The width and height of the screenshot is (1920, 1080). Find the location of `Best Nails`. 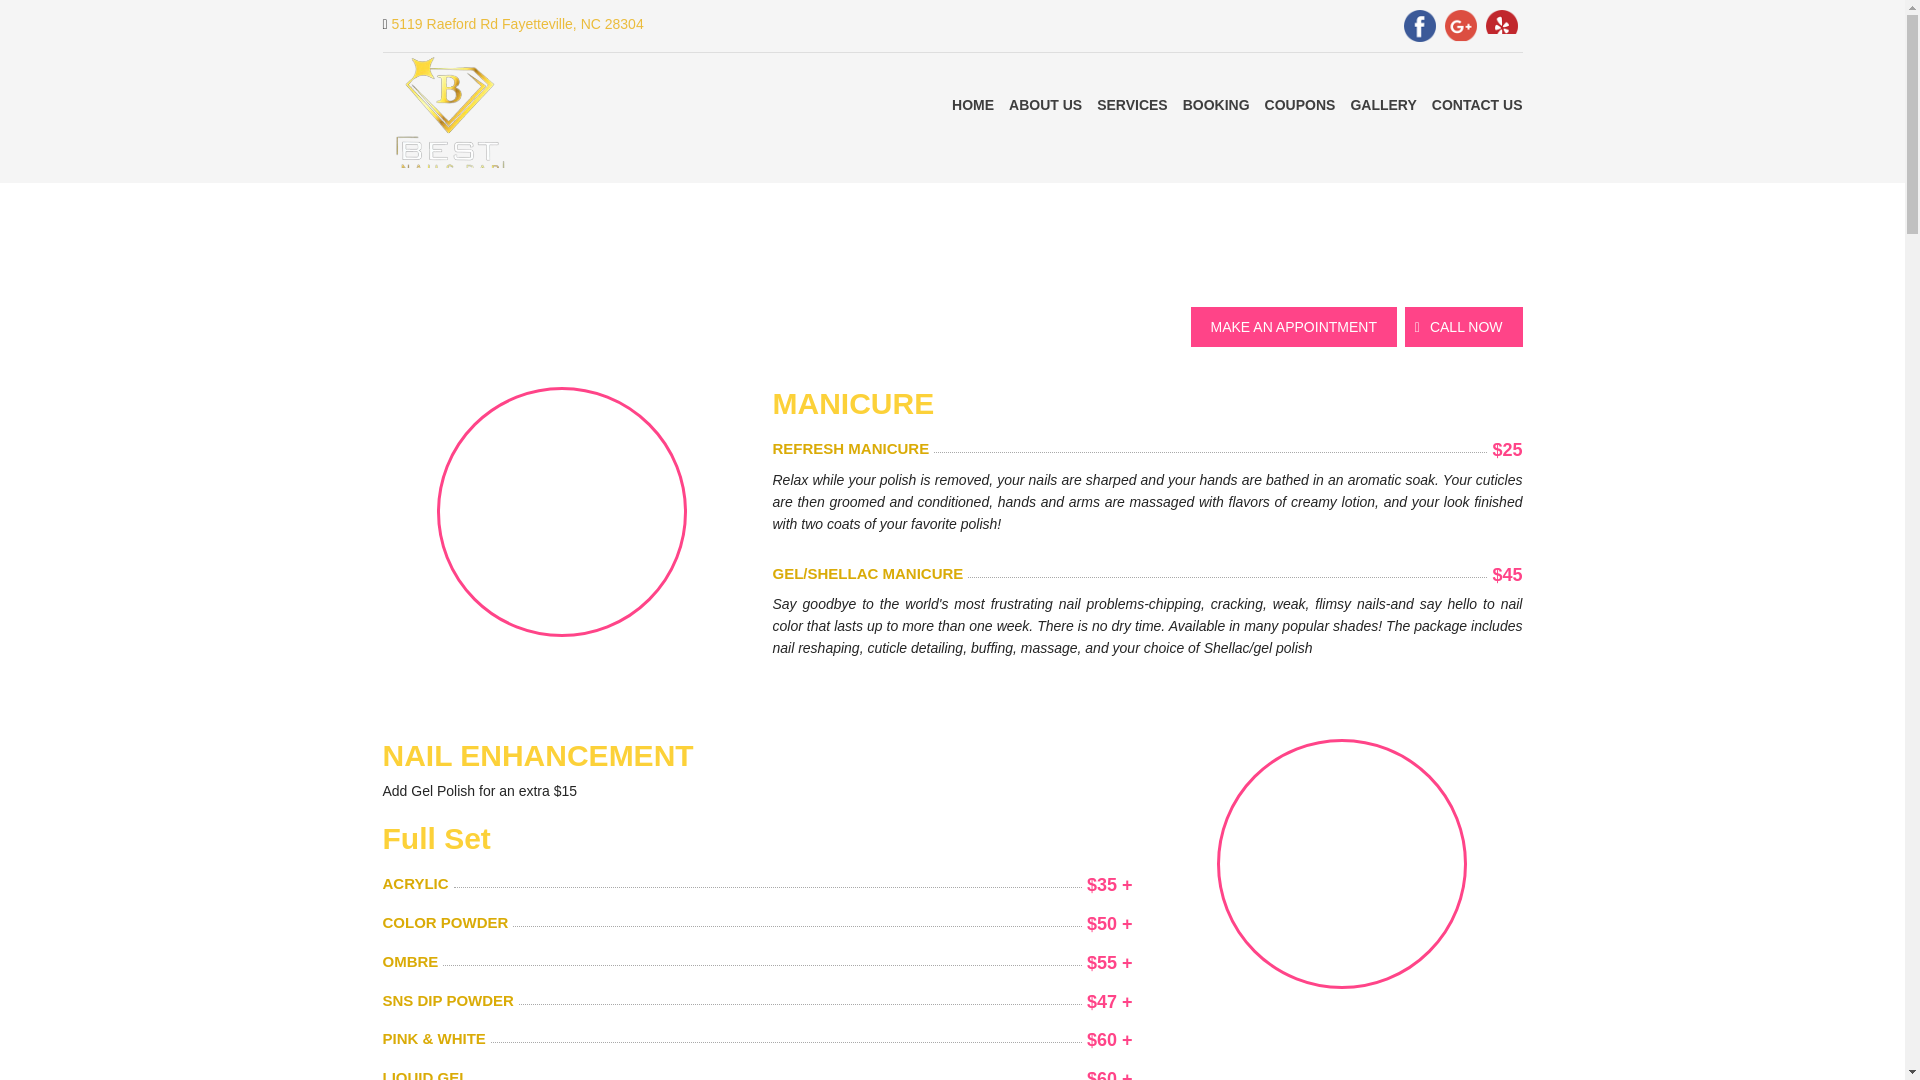

Best Nails is located at coordinates (449, 118).